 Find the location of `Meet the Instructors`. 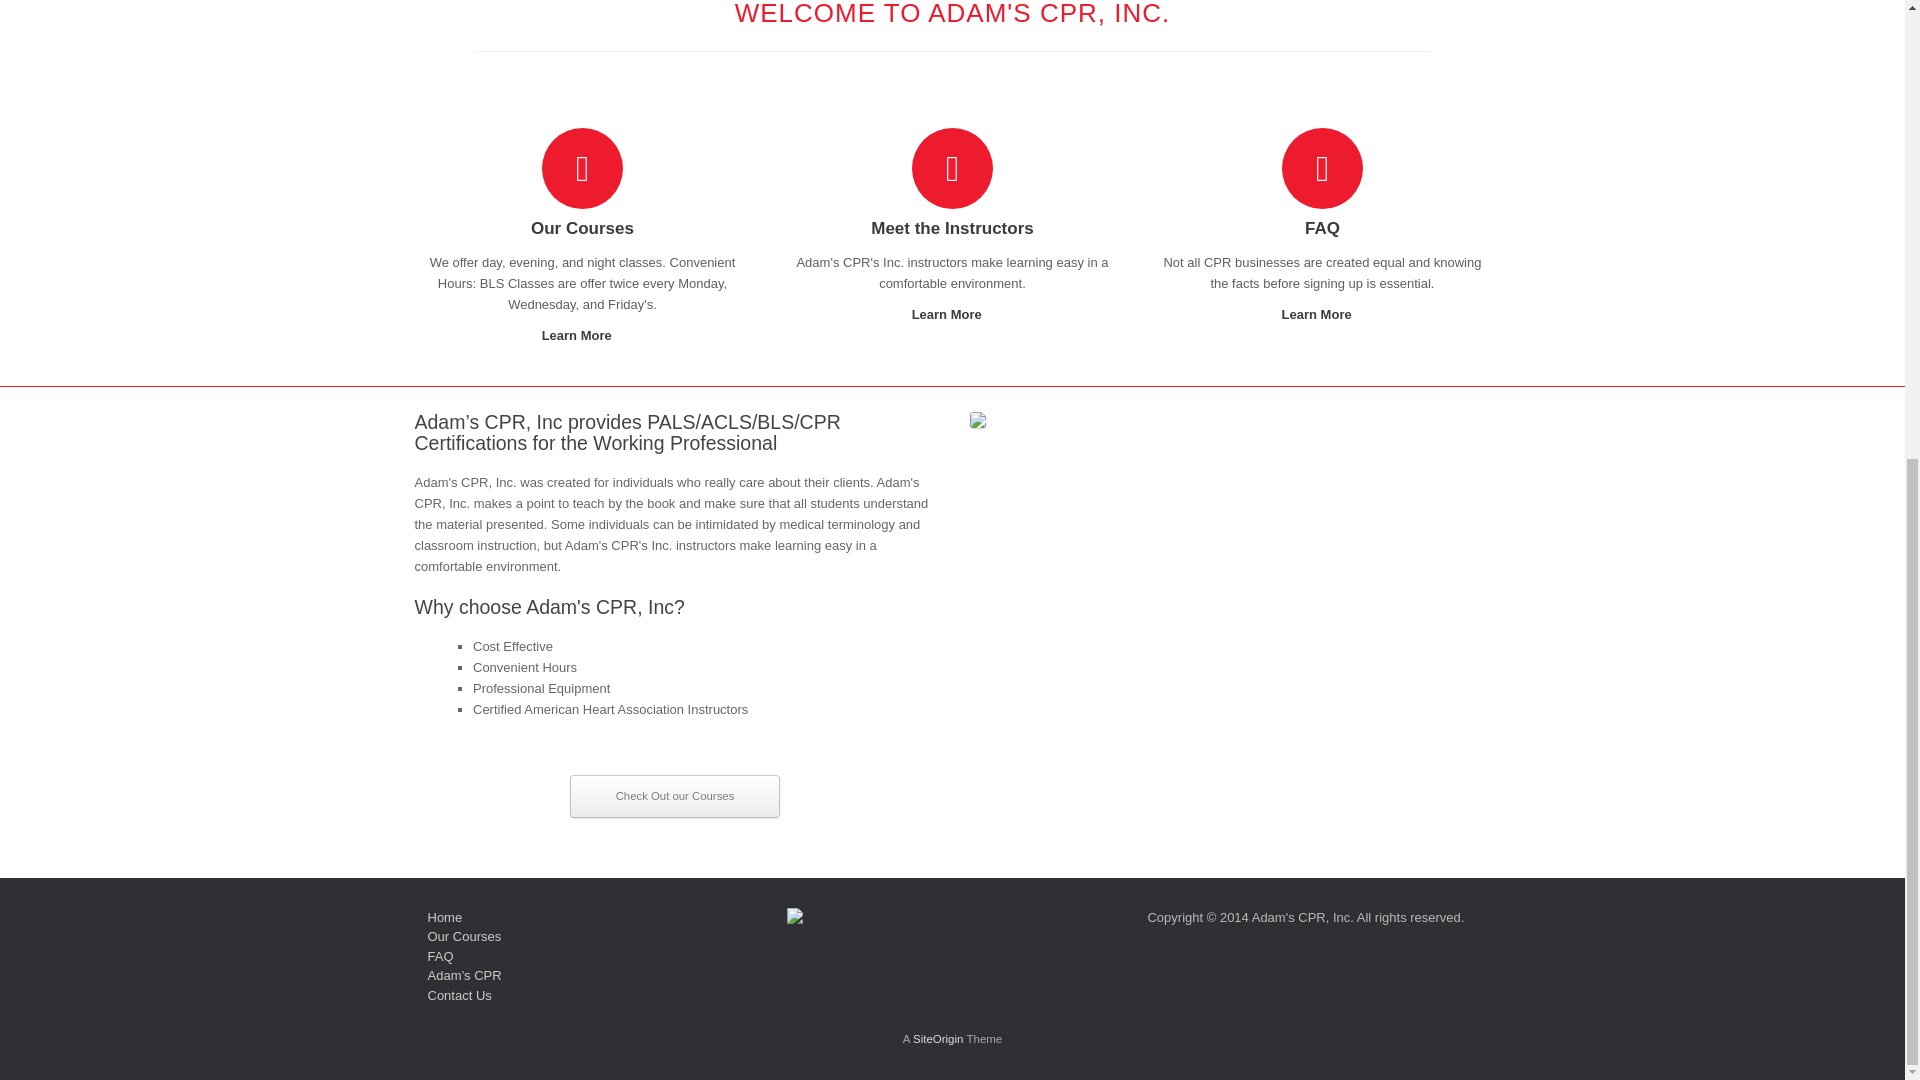

Meet the Instructors is located at coordinates (952, 229).